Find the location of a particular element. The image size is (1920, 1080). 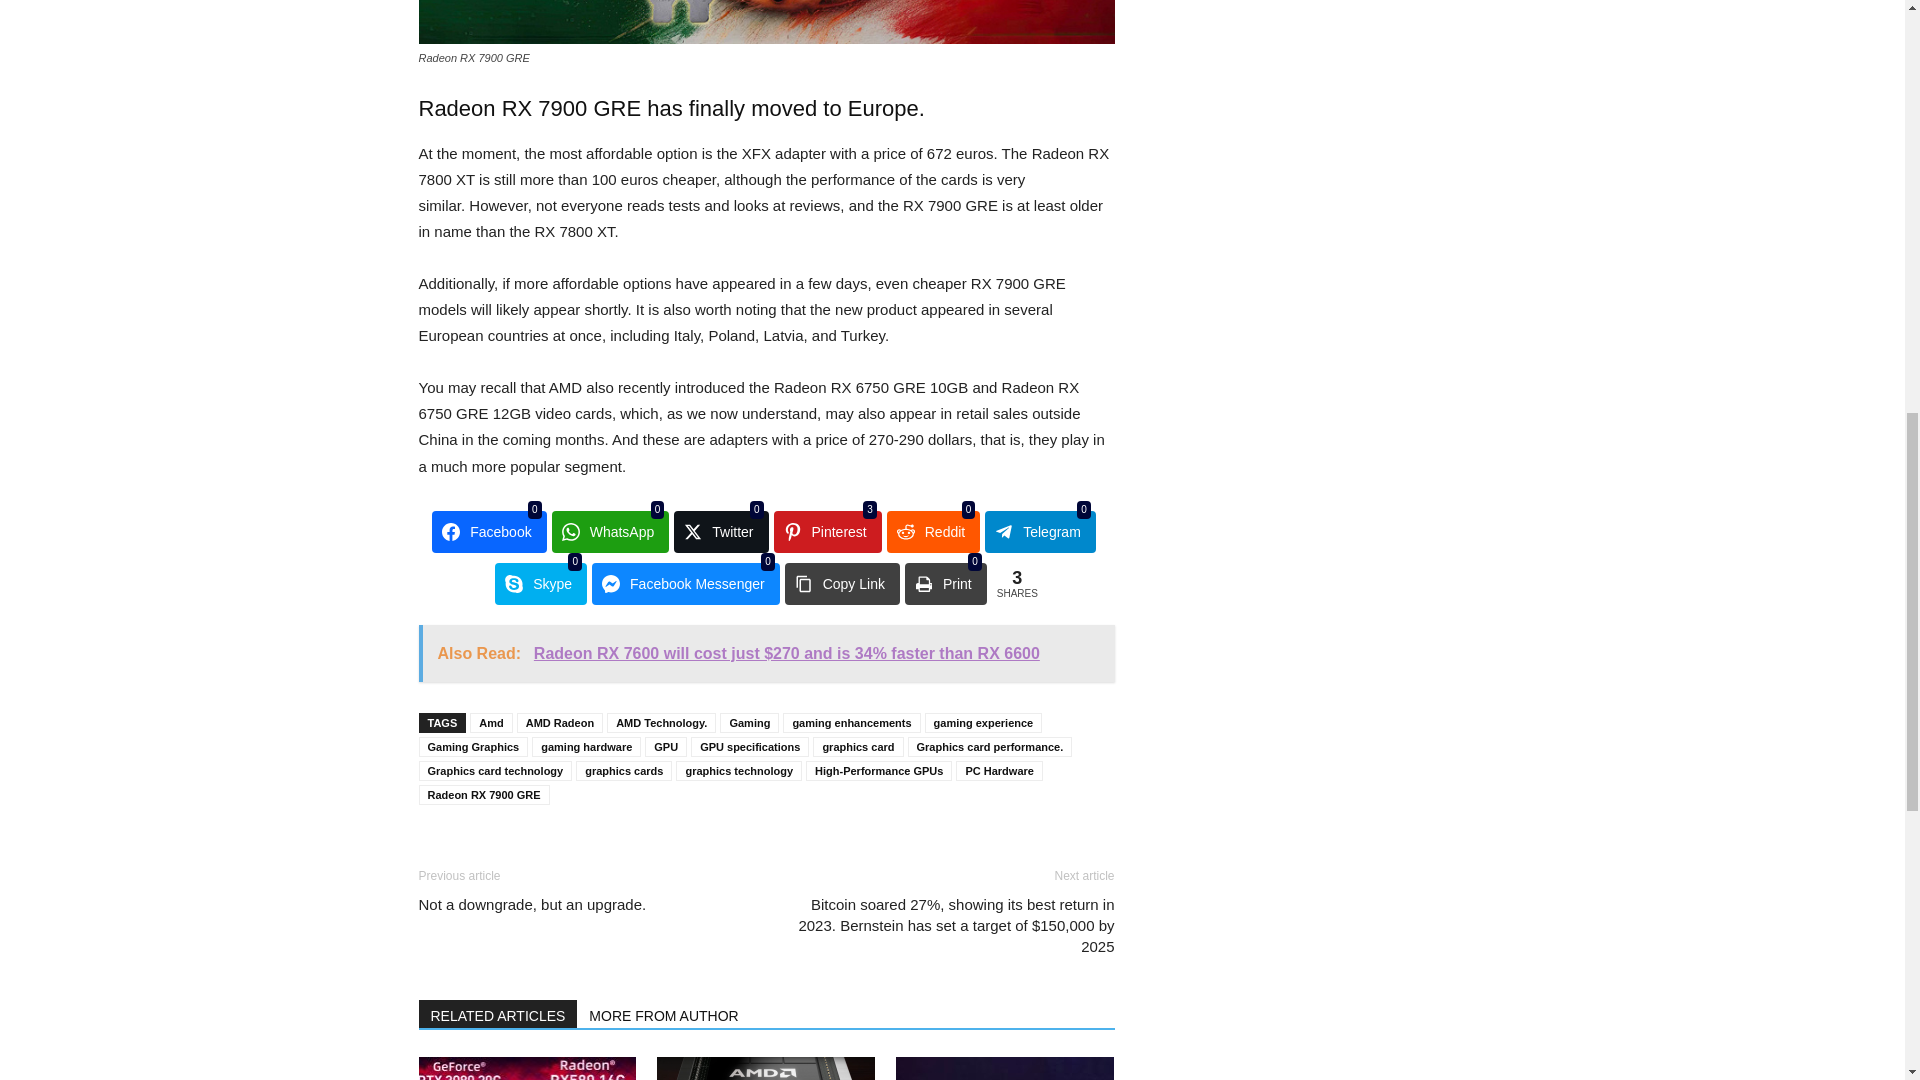

Share on Twitter is located at coordinates (720, 531).